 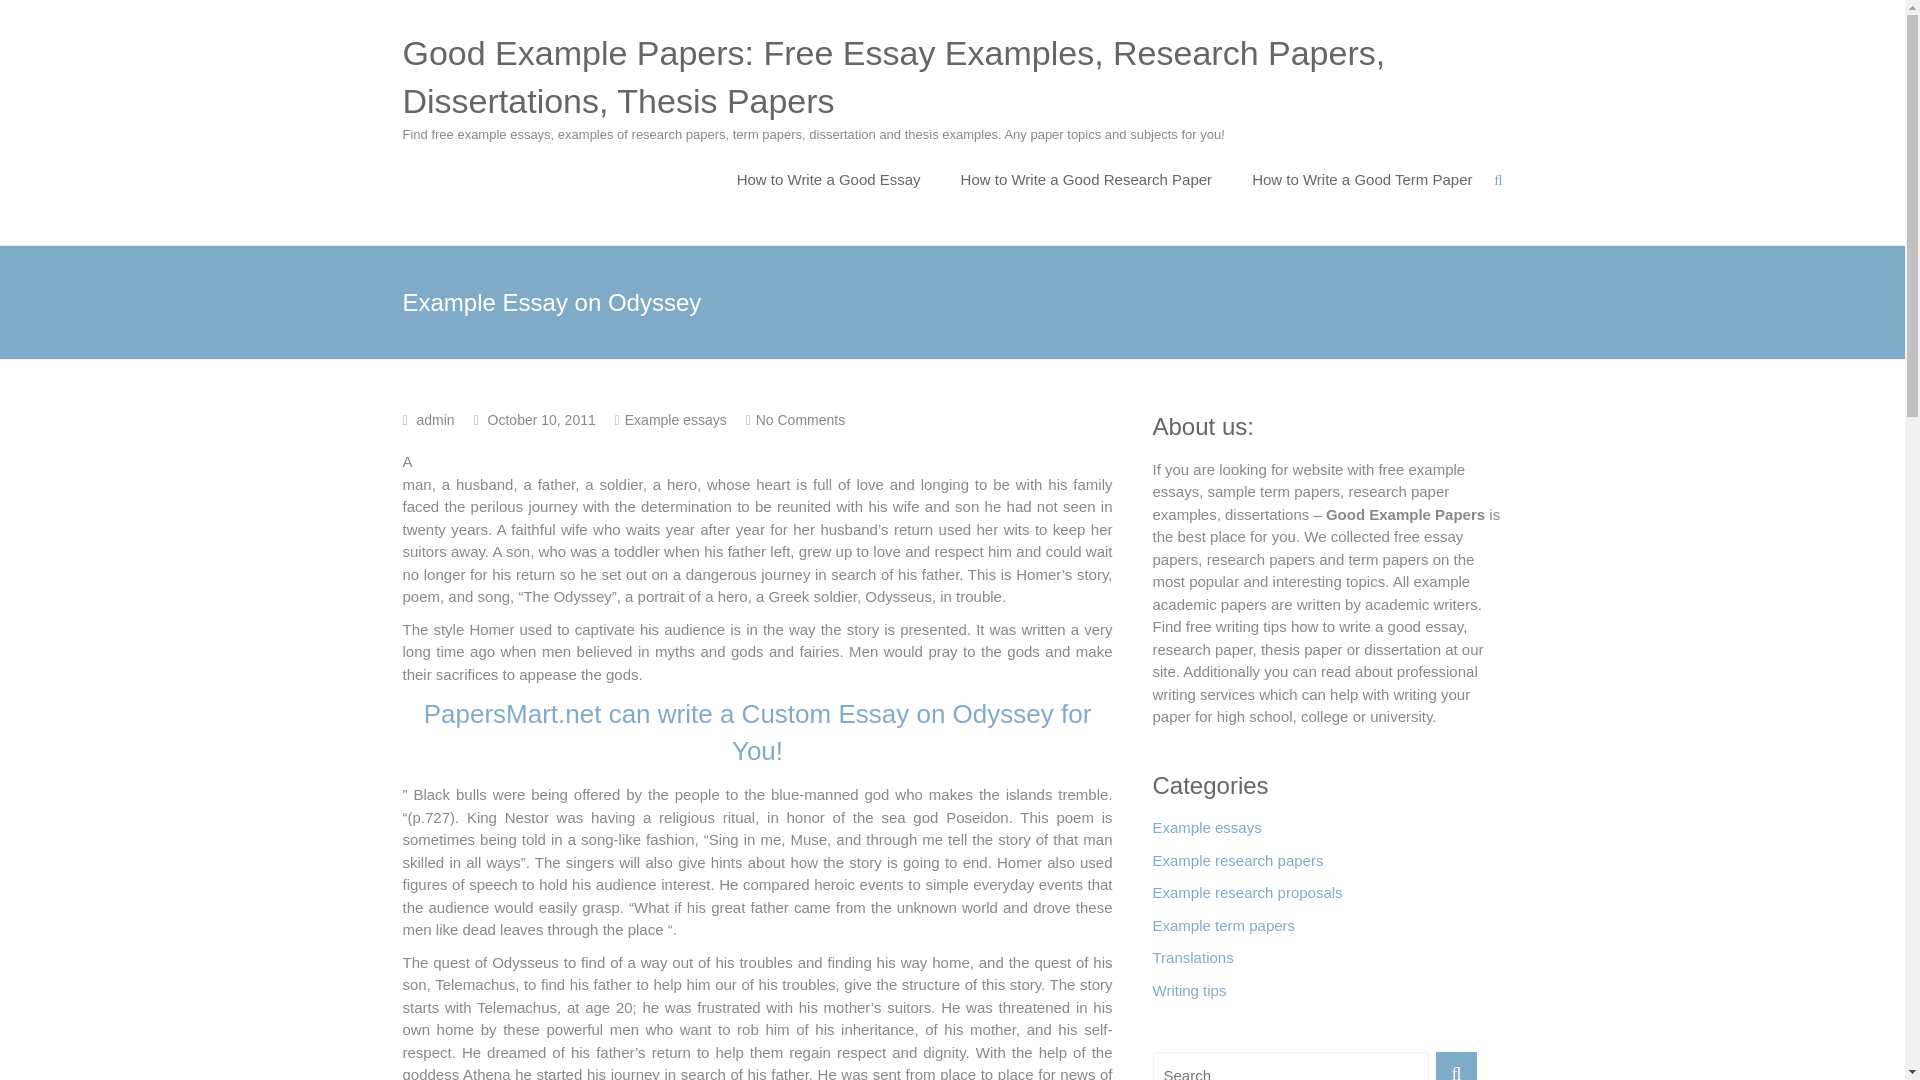 I want to click on How to Write a Good Term Paper, so click(x=1362, y=179).